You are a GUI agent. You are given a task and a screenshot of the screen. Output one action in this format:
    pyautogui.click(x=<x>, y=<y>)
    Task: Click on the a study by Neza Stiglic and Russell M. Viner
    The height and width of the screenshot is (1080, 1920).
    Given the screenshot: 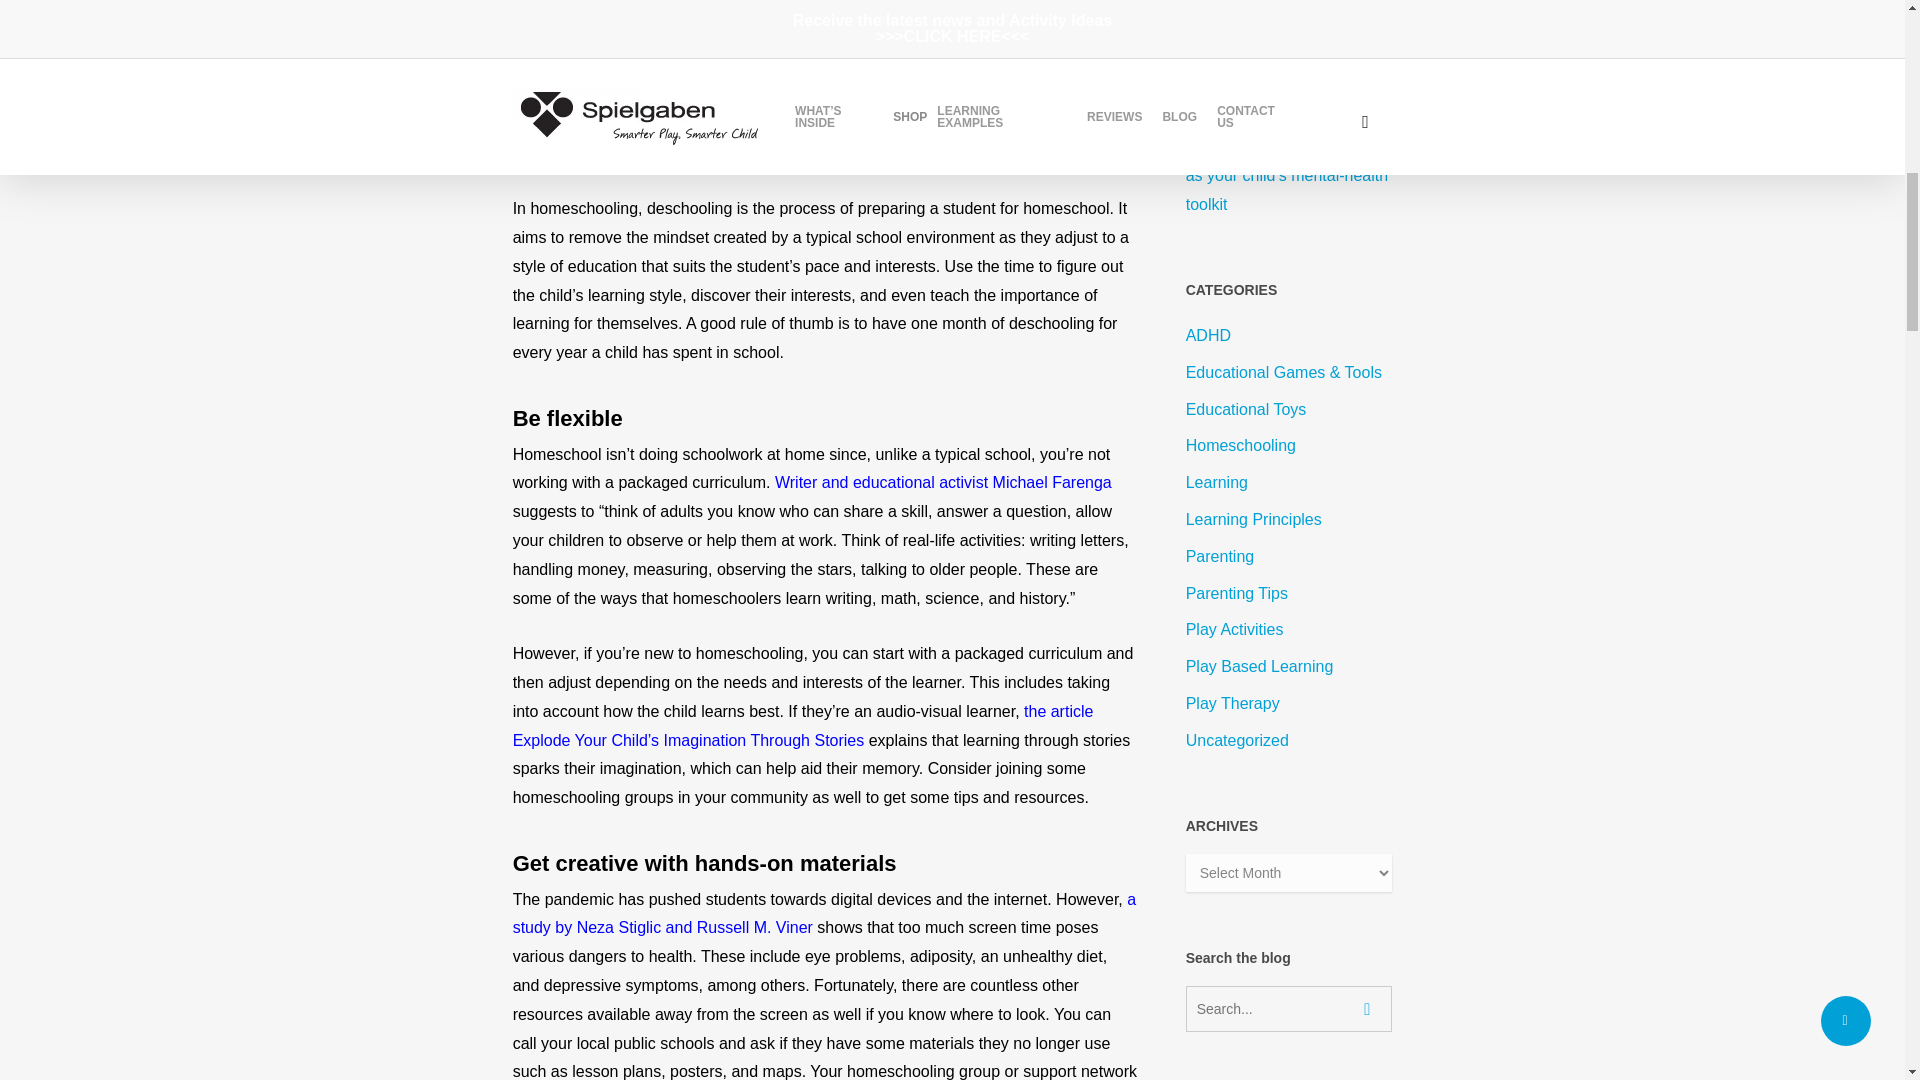 What is the action you would take?
    pyautogui.click(x=824, y=914)
    